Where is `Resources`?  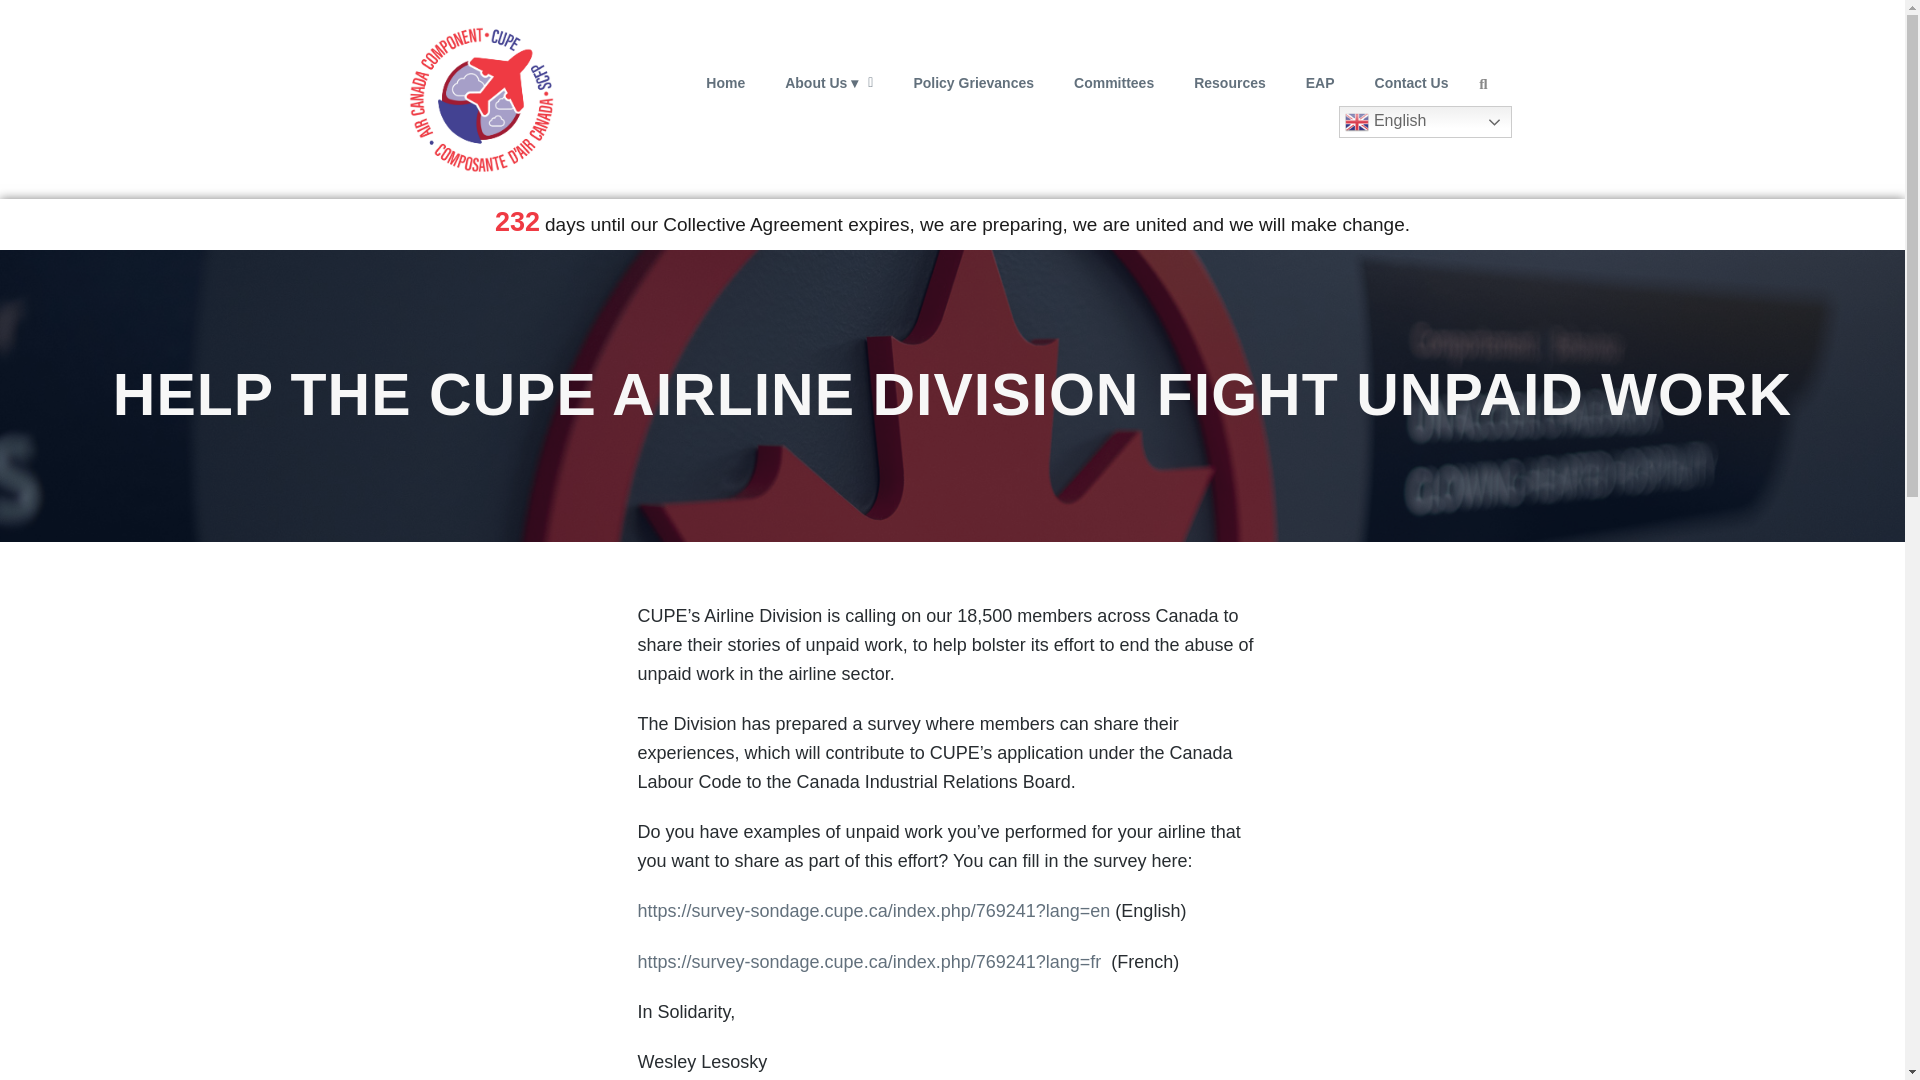
Resources is located at coordinates (1230, 82).